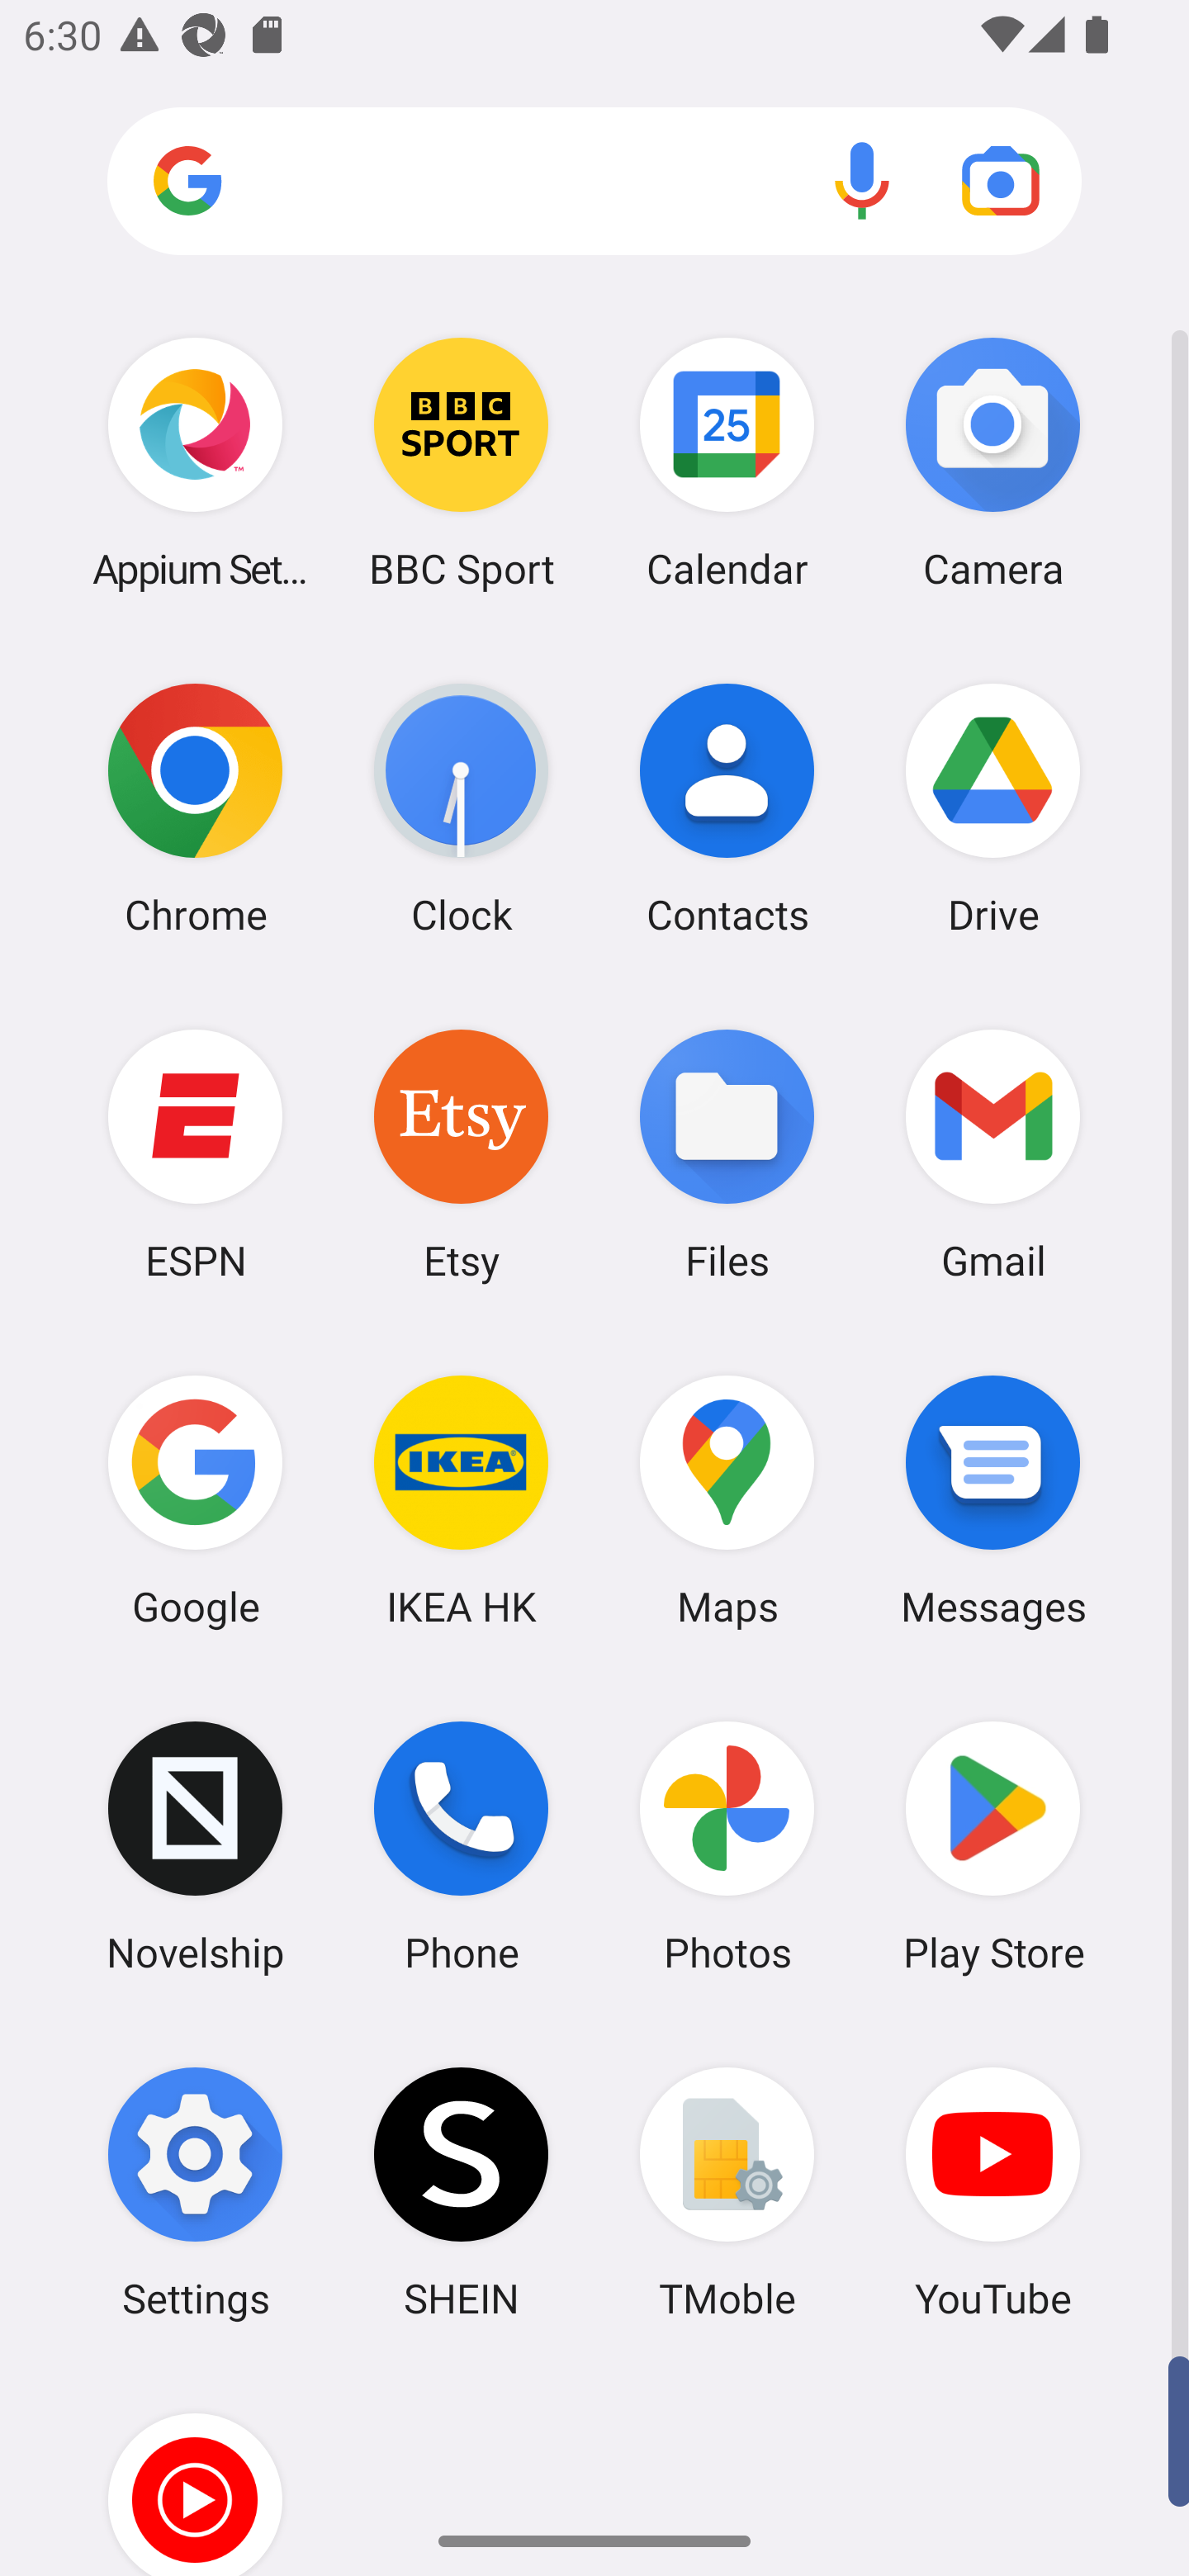  Describe the element at coordinates (195, 2192) in the screenshot. I see `Settings` at that location.